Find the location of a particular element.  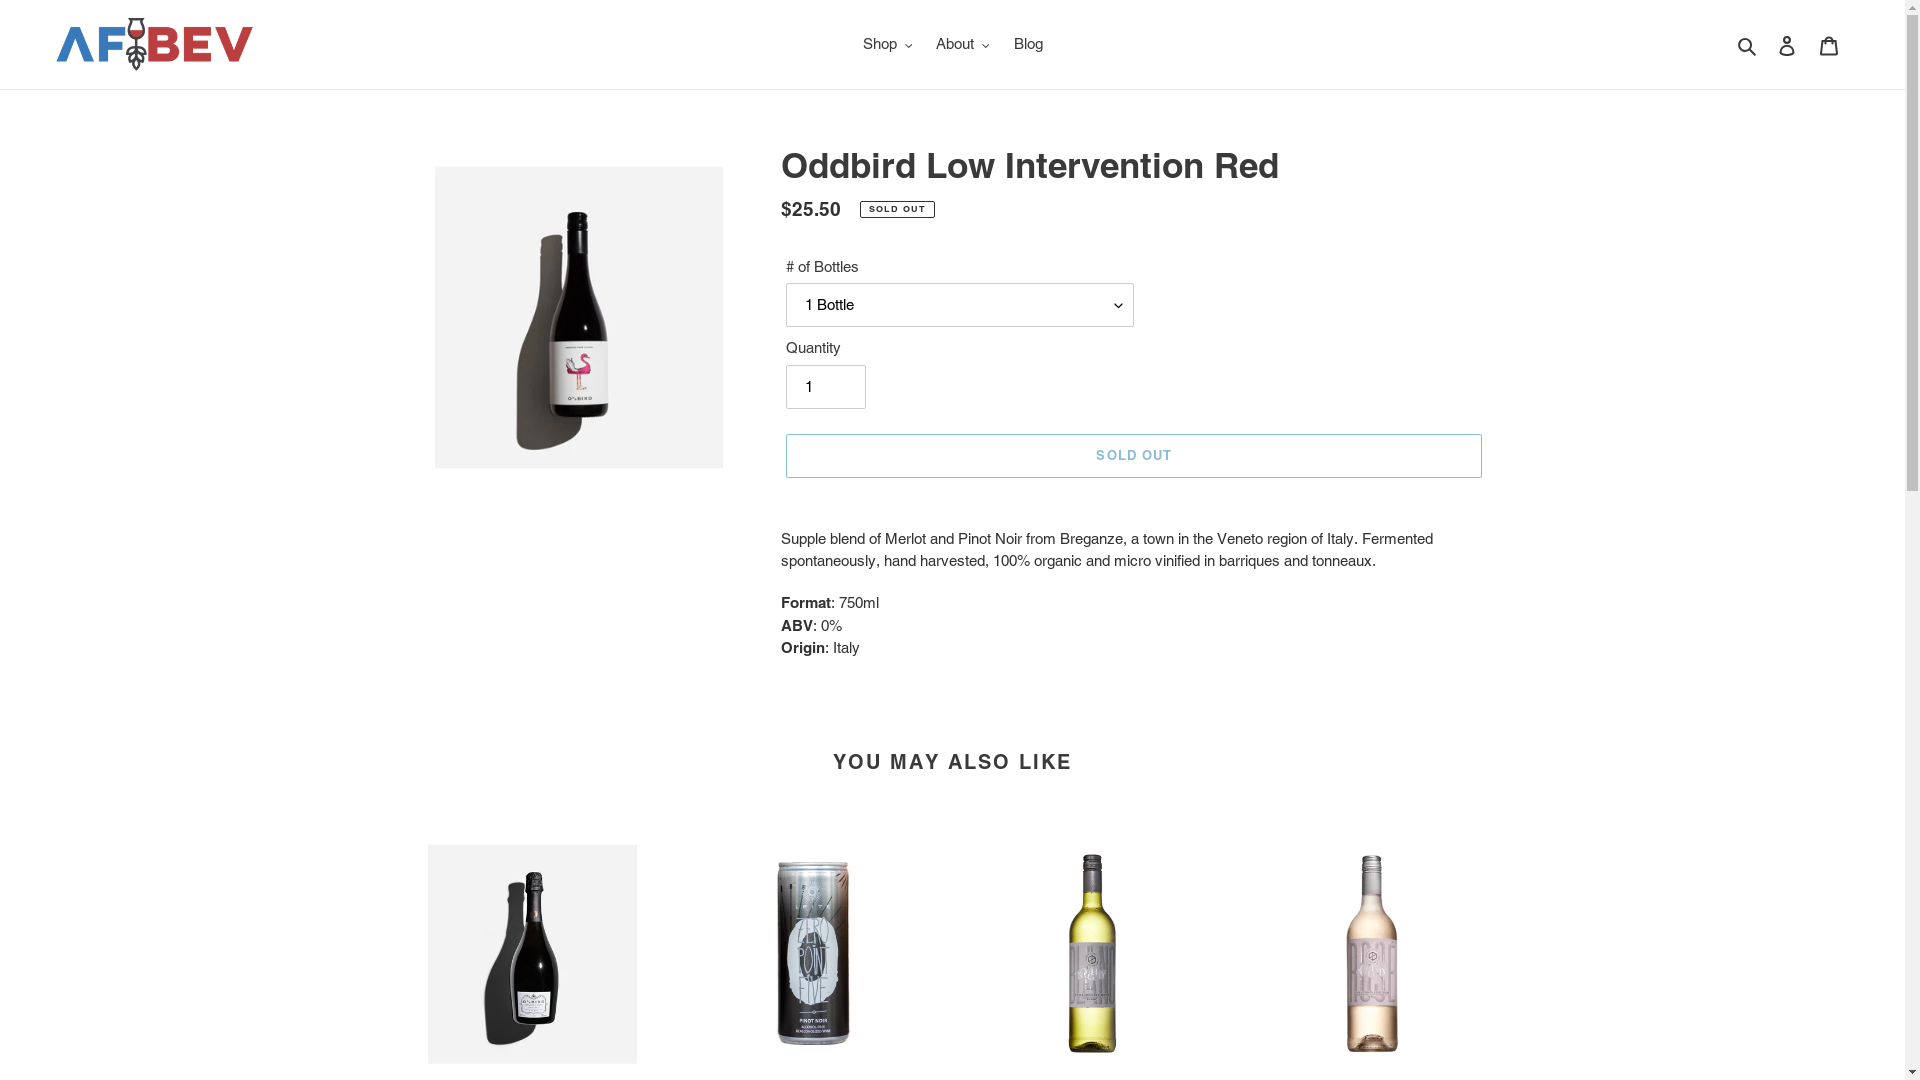

Shop is located at coordinates (887, 44).